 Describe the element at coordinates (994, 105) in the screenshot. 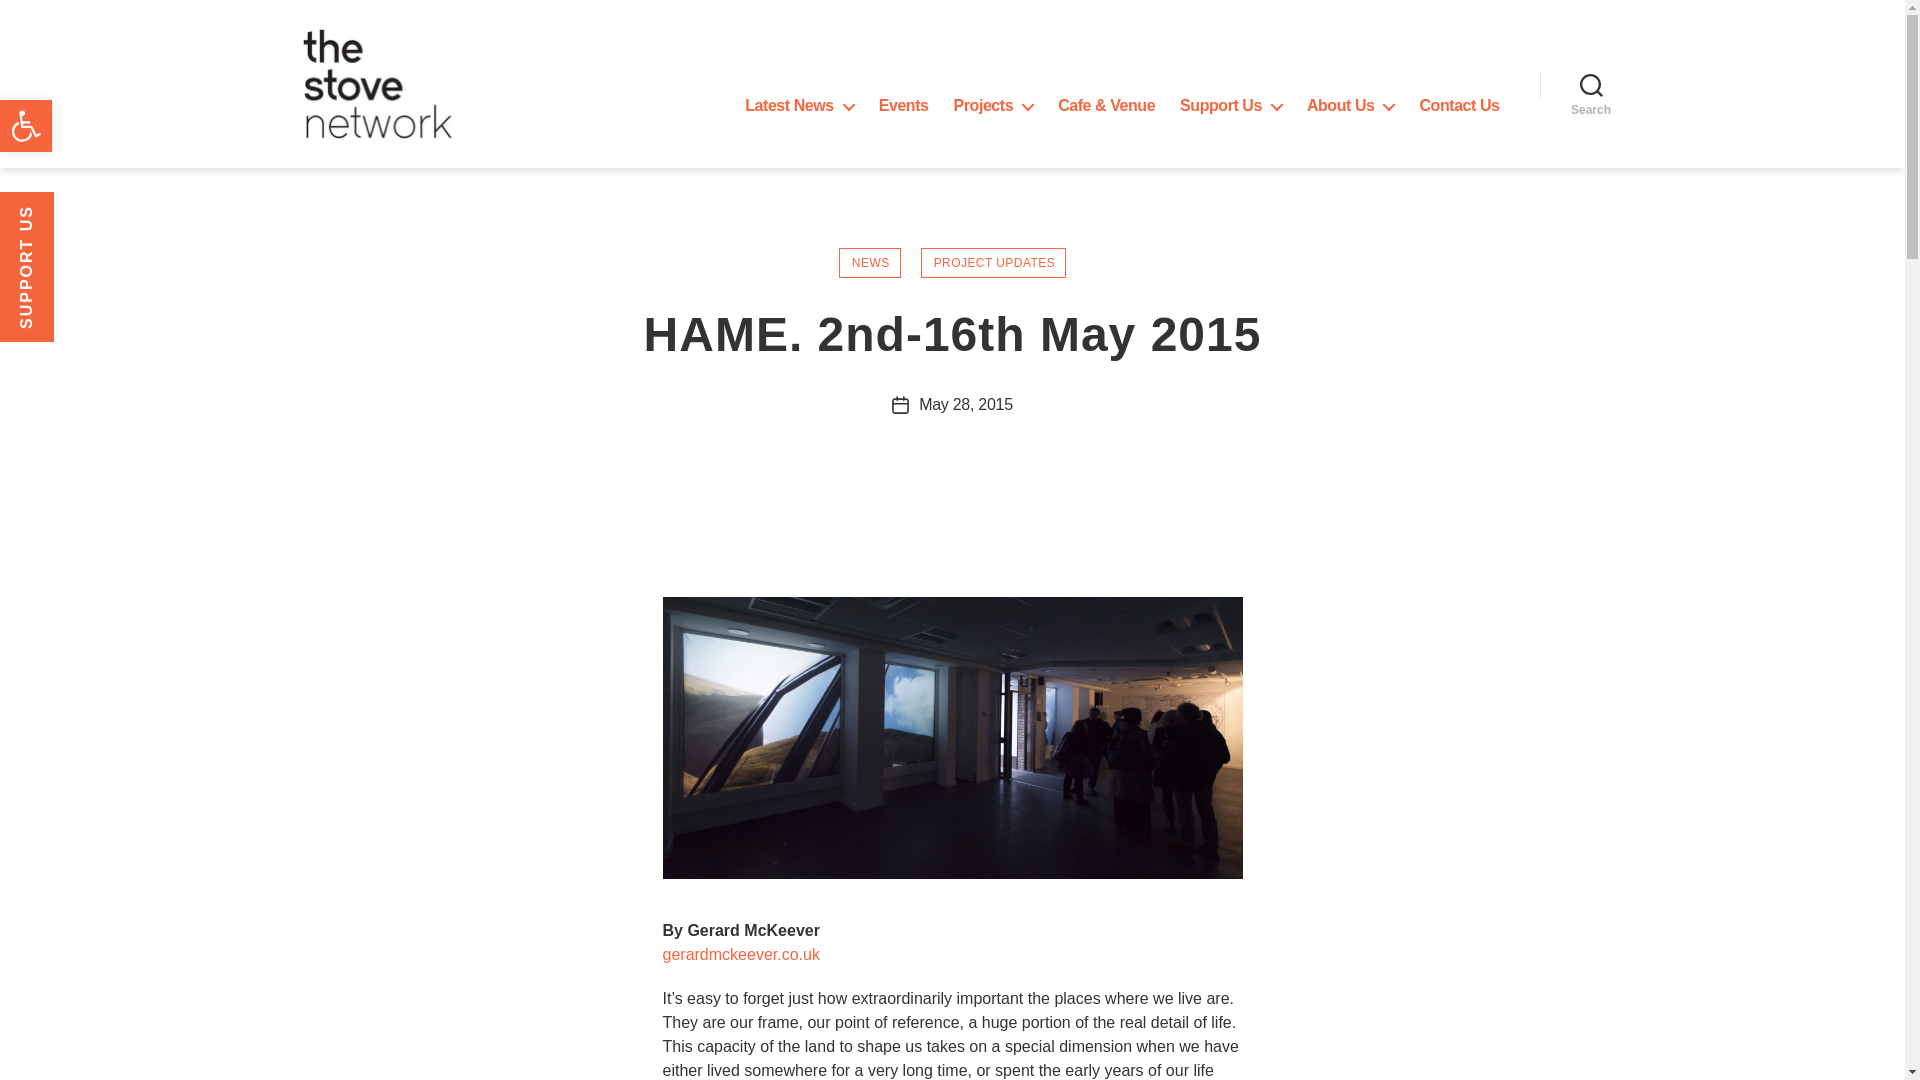

I see `Projects` at that location.